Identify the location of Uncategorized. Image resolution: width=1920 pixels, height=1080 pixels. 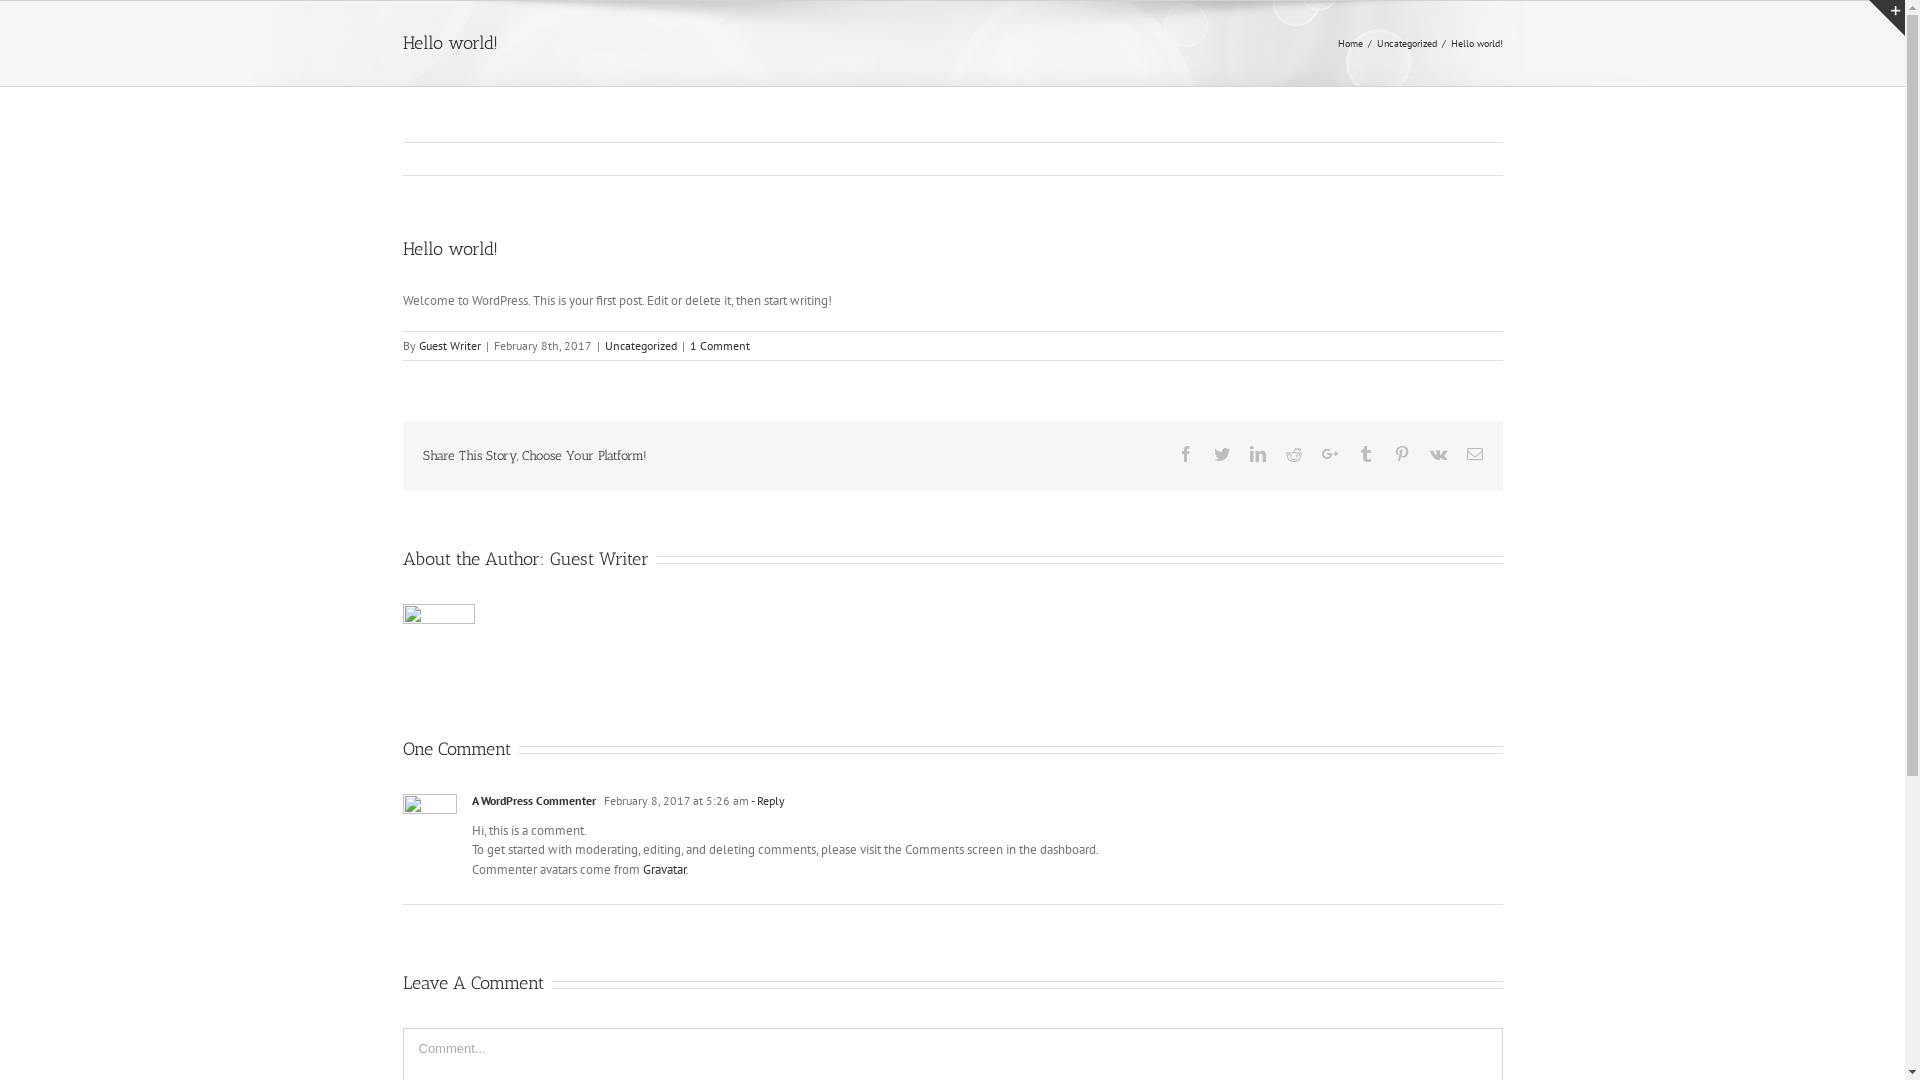
(1406, 44).